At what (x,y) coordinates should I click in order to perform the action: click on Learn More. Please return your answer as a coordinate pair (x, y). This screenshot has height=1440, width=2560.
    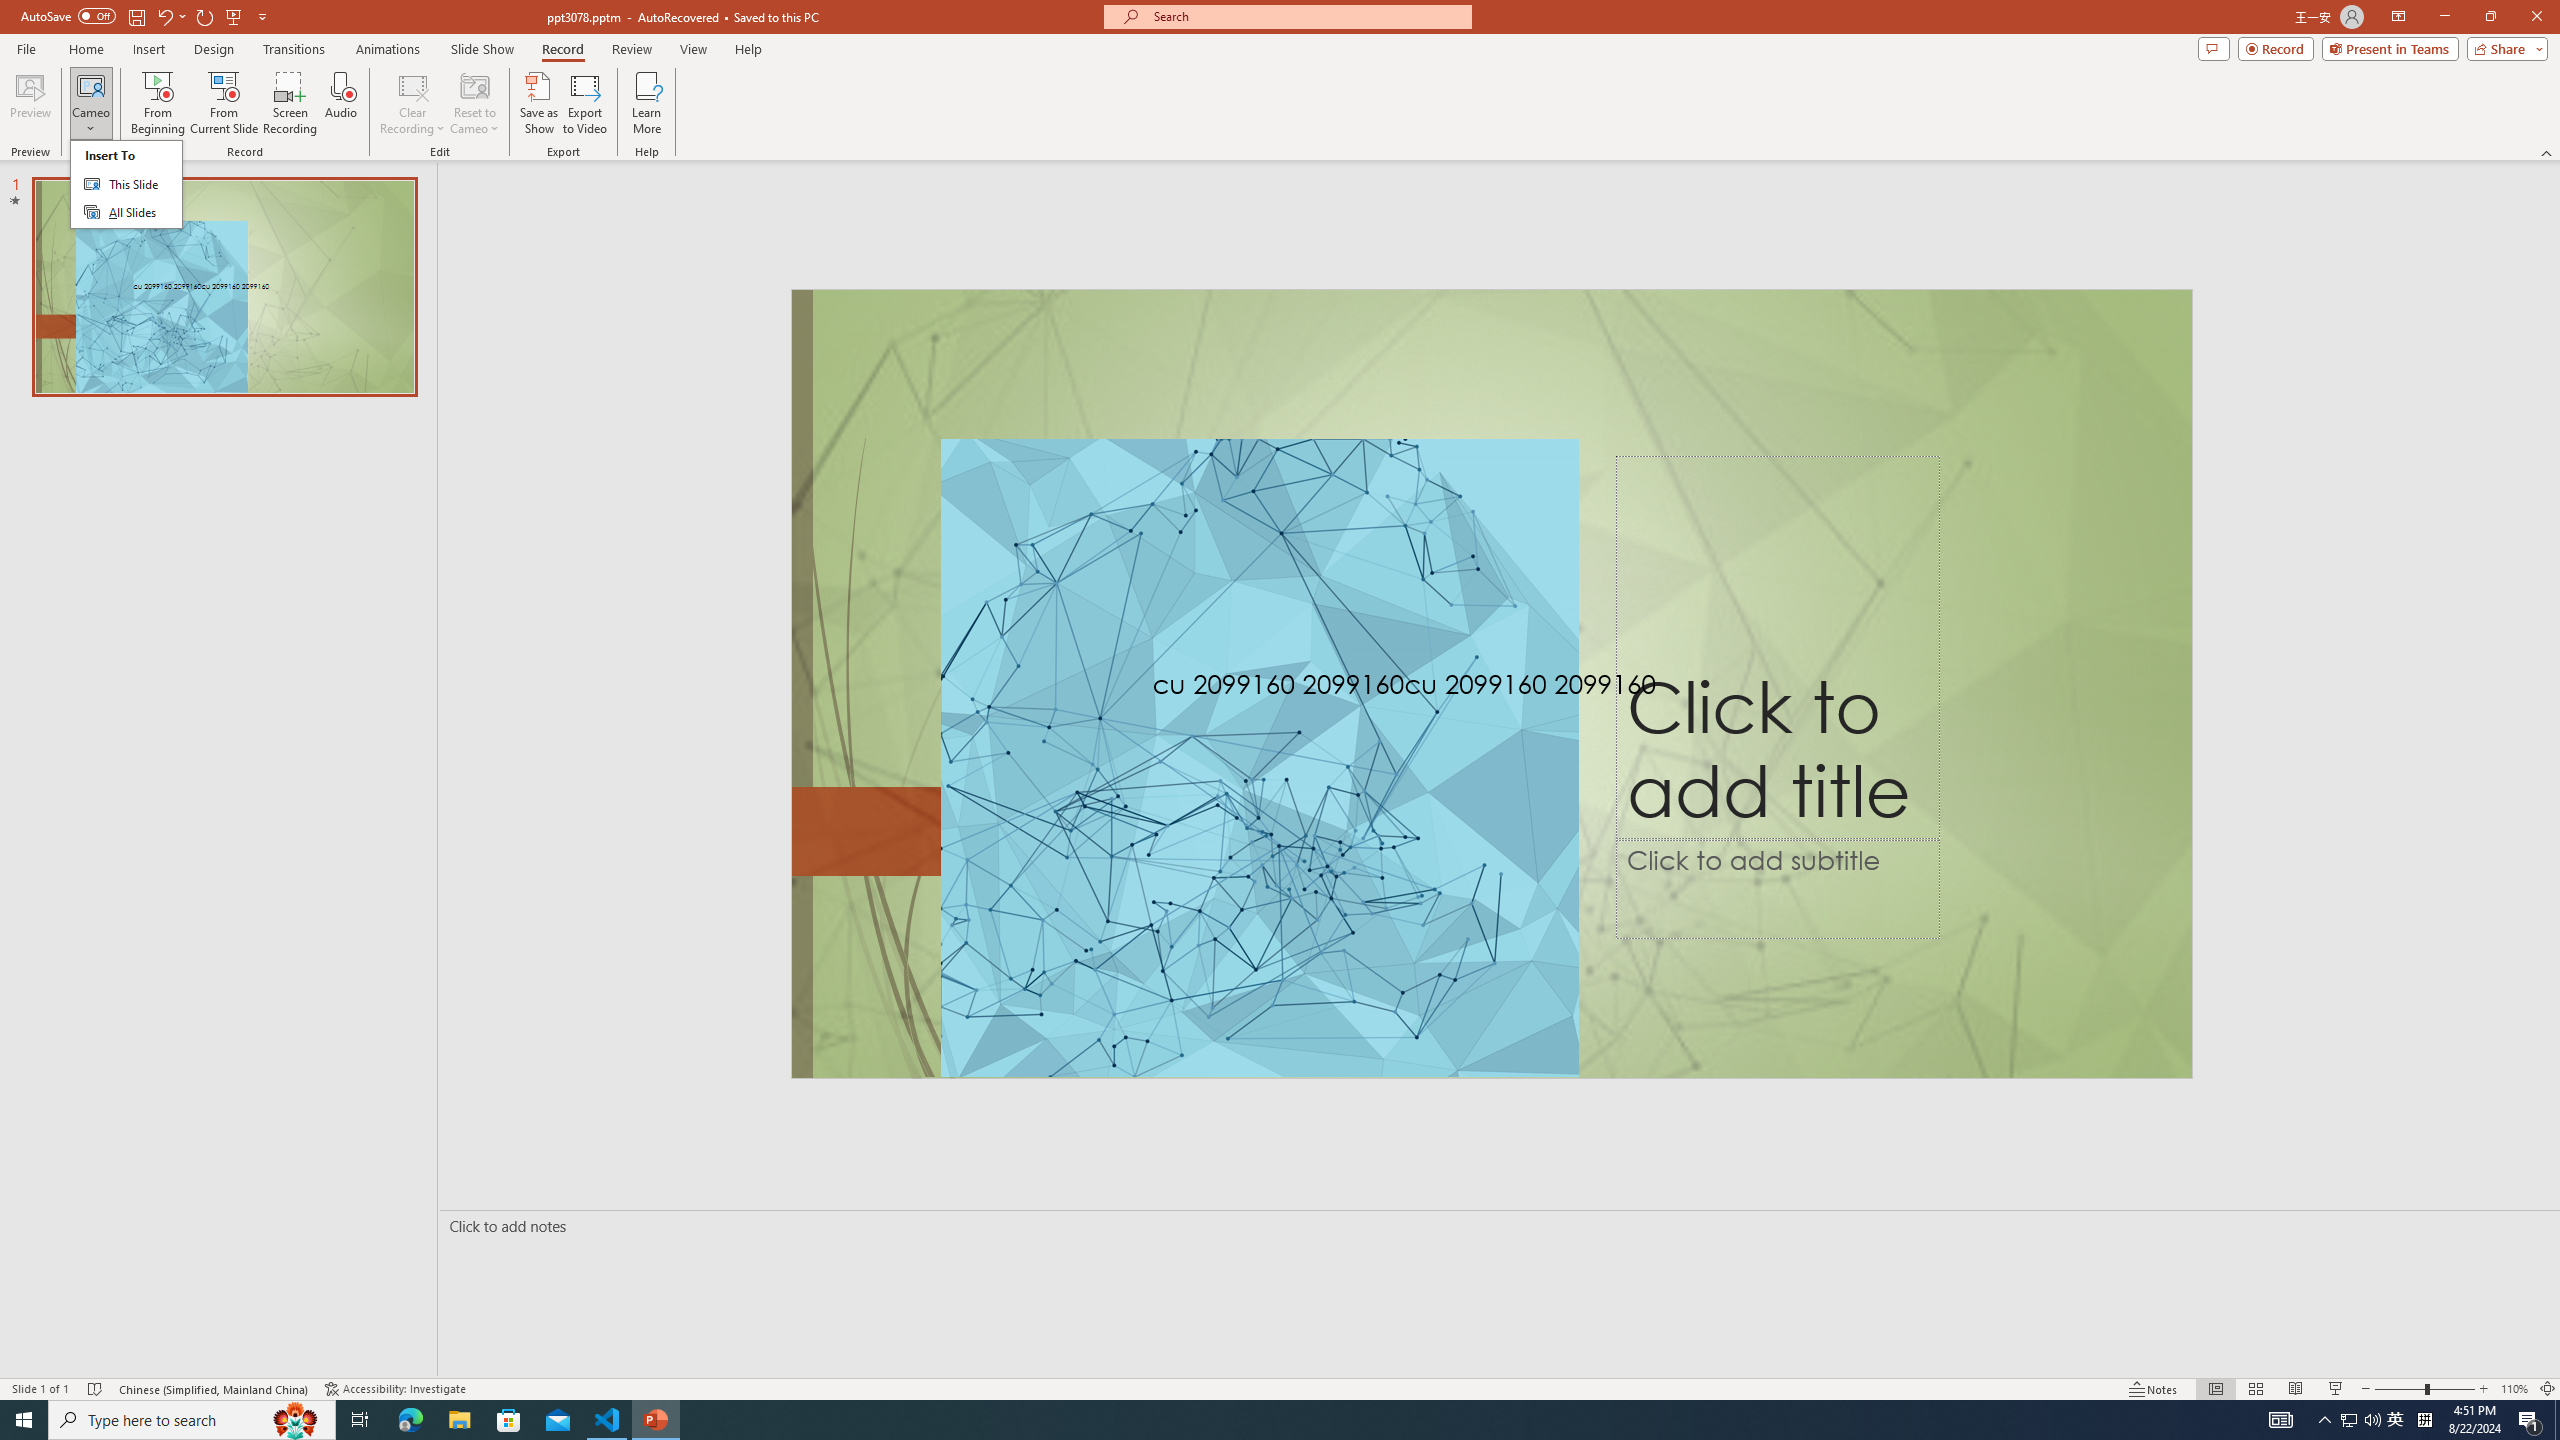
    Looking at the image, I should click on (648, 103).